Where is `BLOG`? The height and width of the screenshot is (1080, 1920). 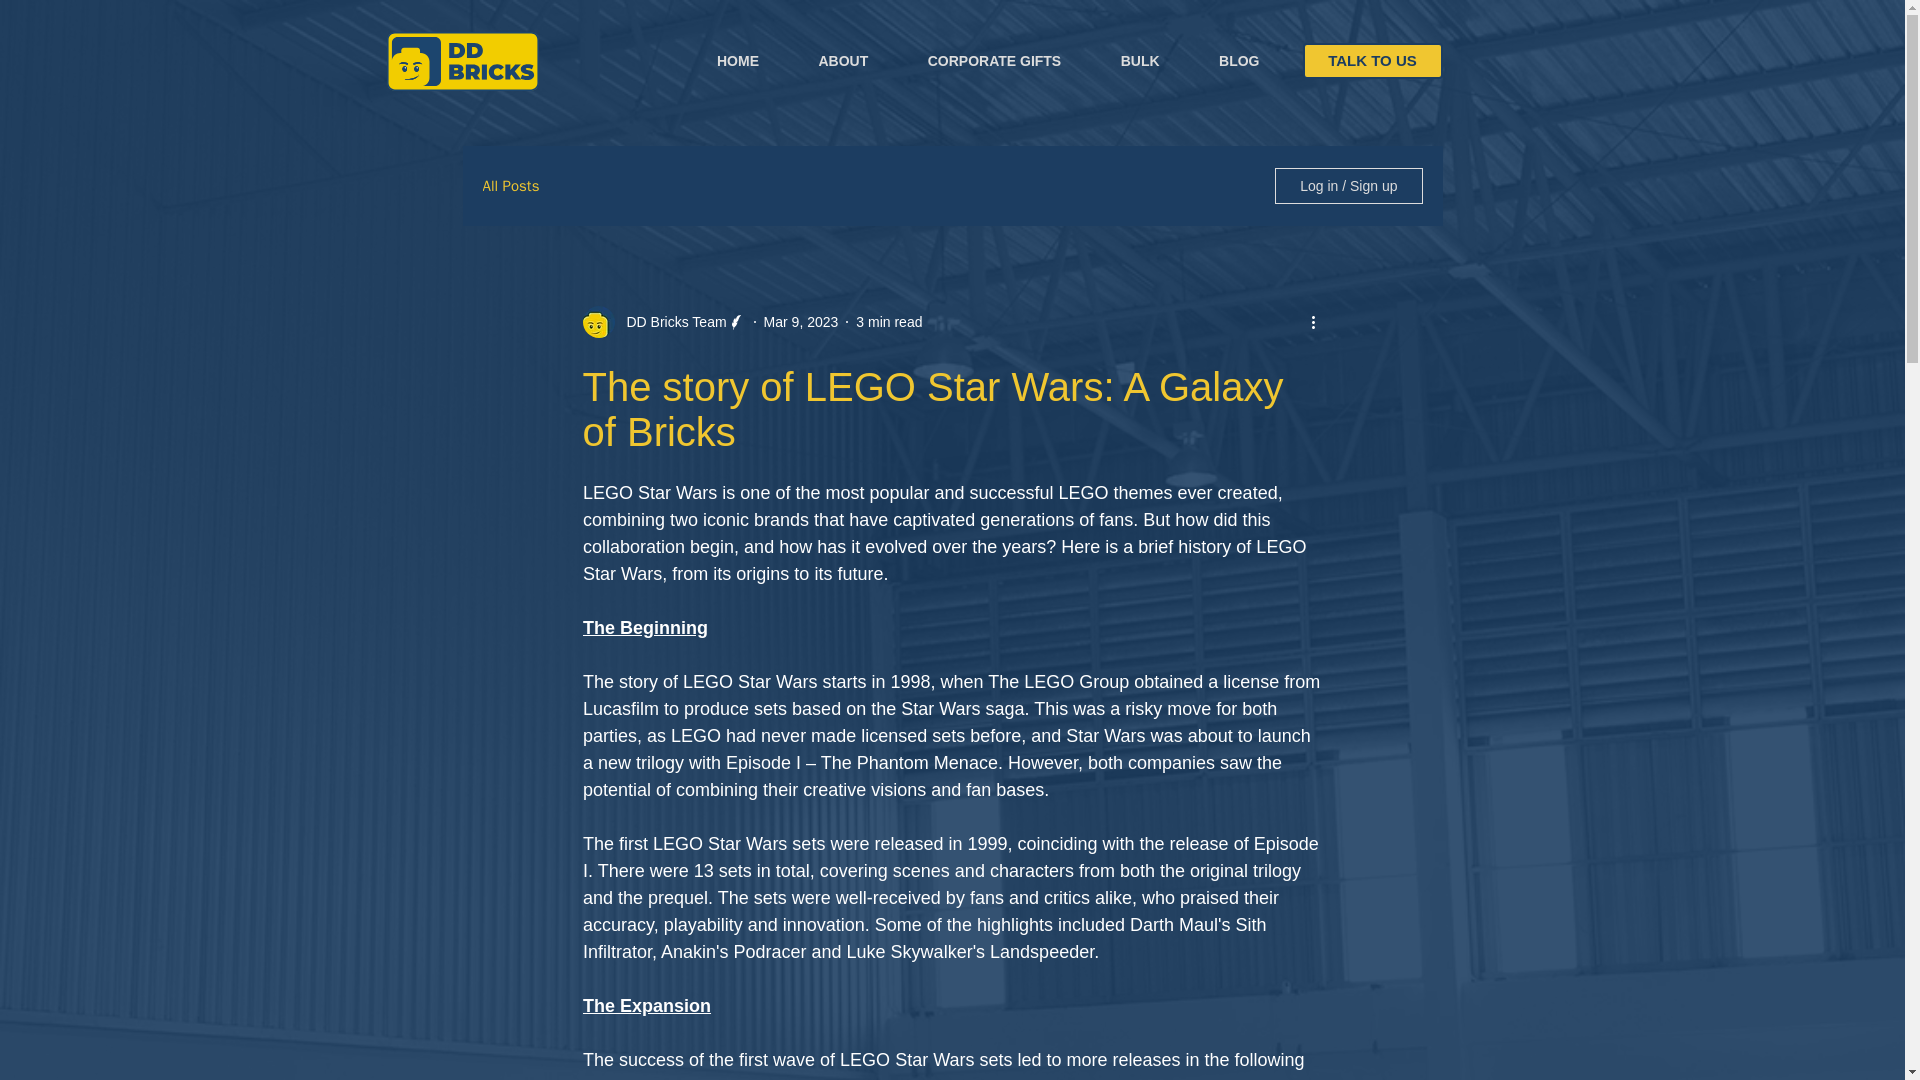
BLOG is located at coordinates (1209, 60).